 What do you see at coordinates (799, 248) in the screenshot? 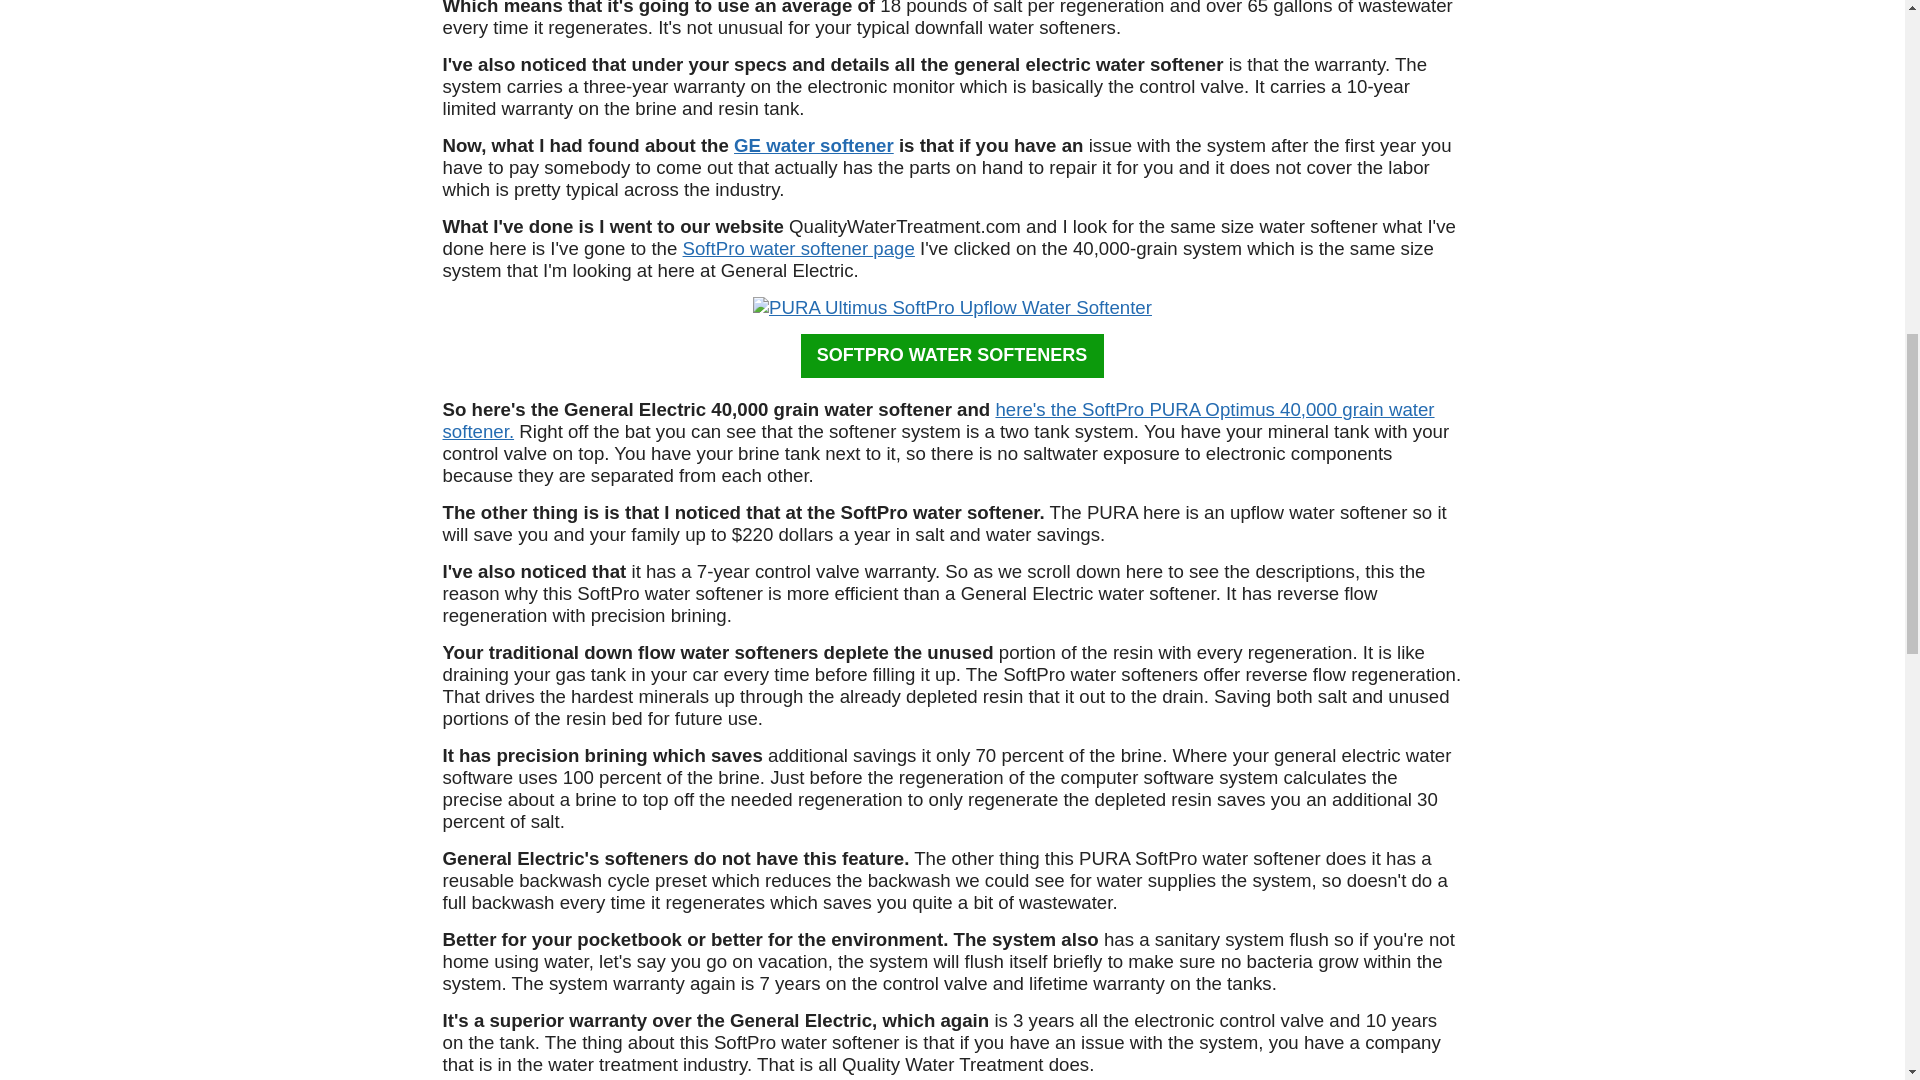
I see `SoftPro PURA and ELITE Water Softening Systems` at bounding box center [799, 248].